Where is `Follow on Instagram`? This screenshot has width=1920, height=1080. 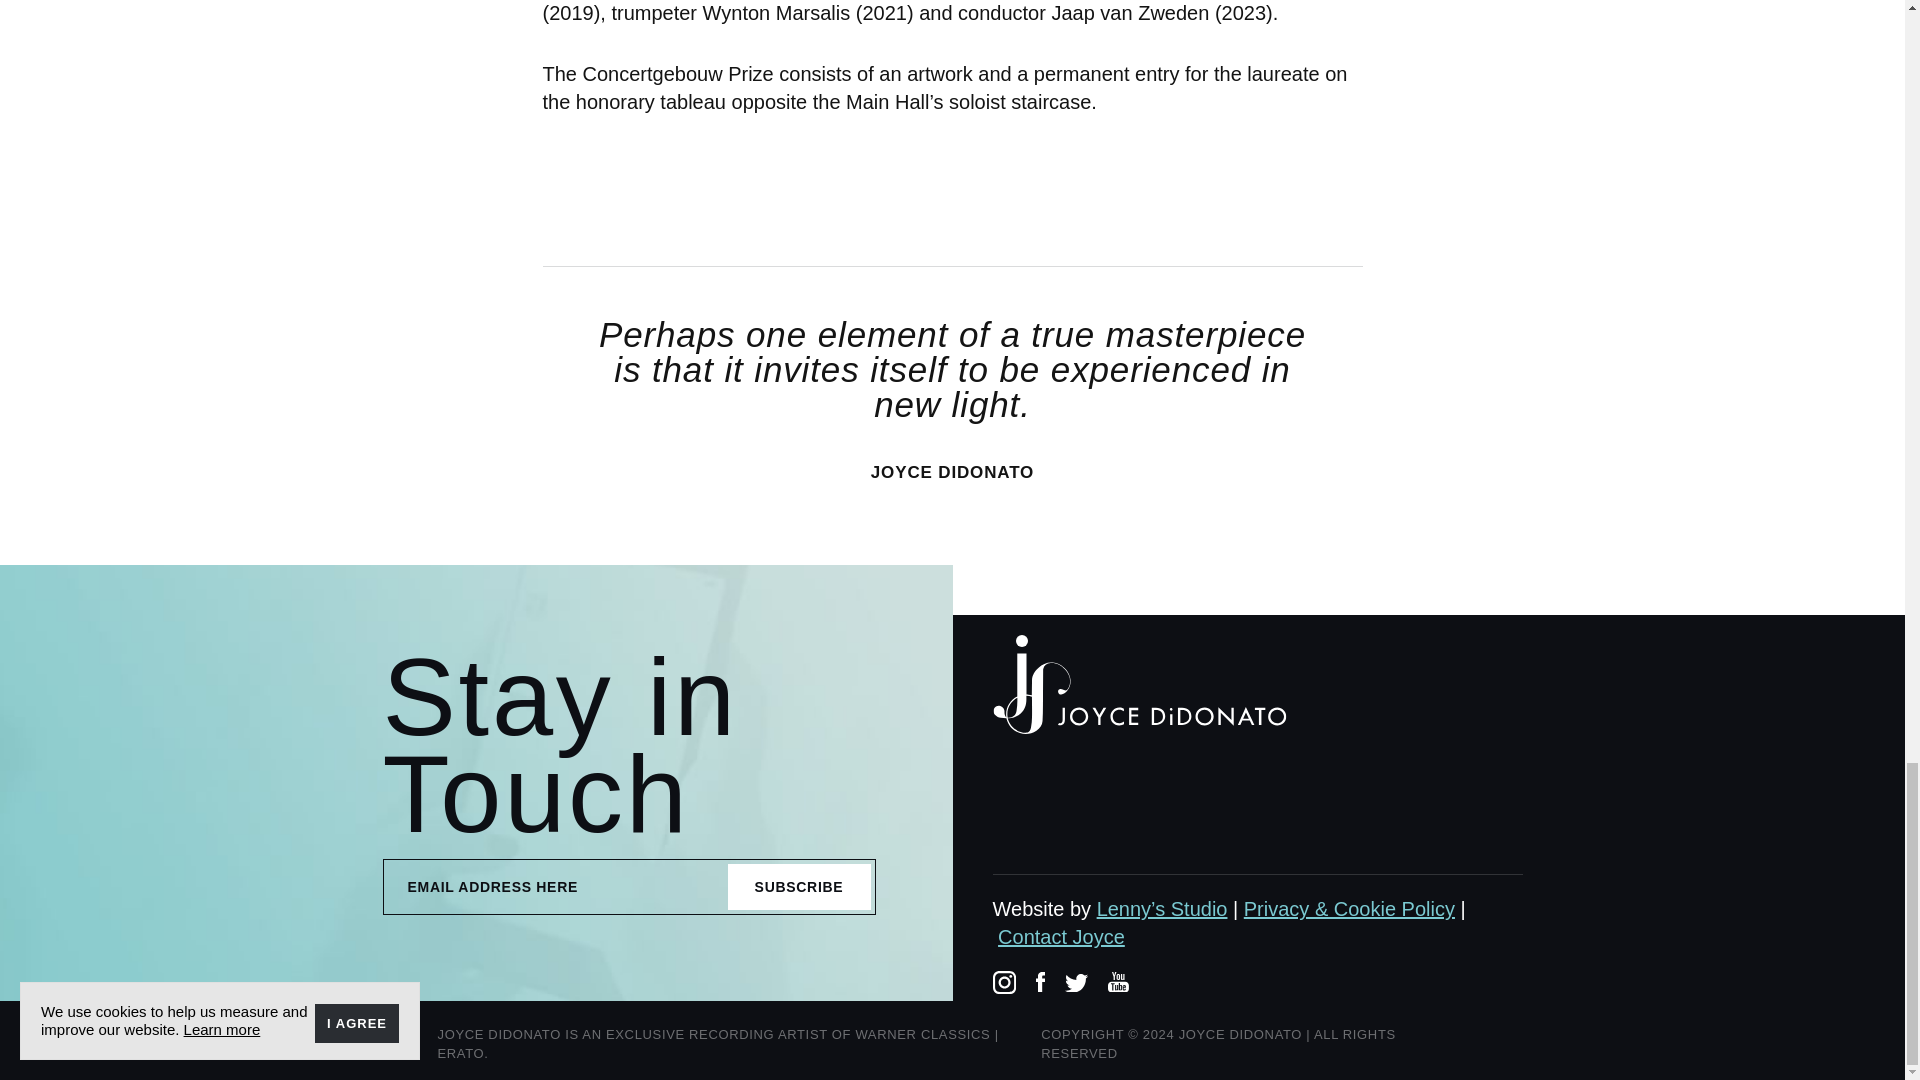 Follow on Instagram is located at coordinates (1004, 986).